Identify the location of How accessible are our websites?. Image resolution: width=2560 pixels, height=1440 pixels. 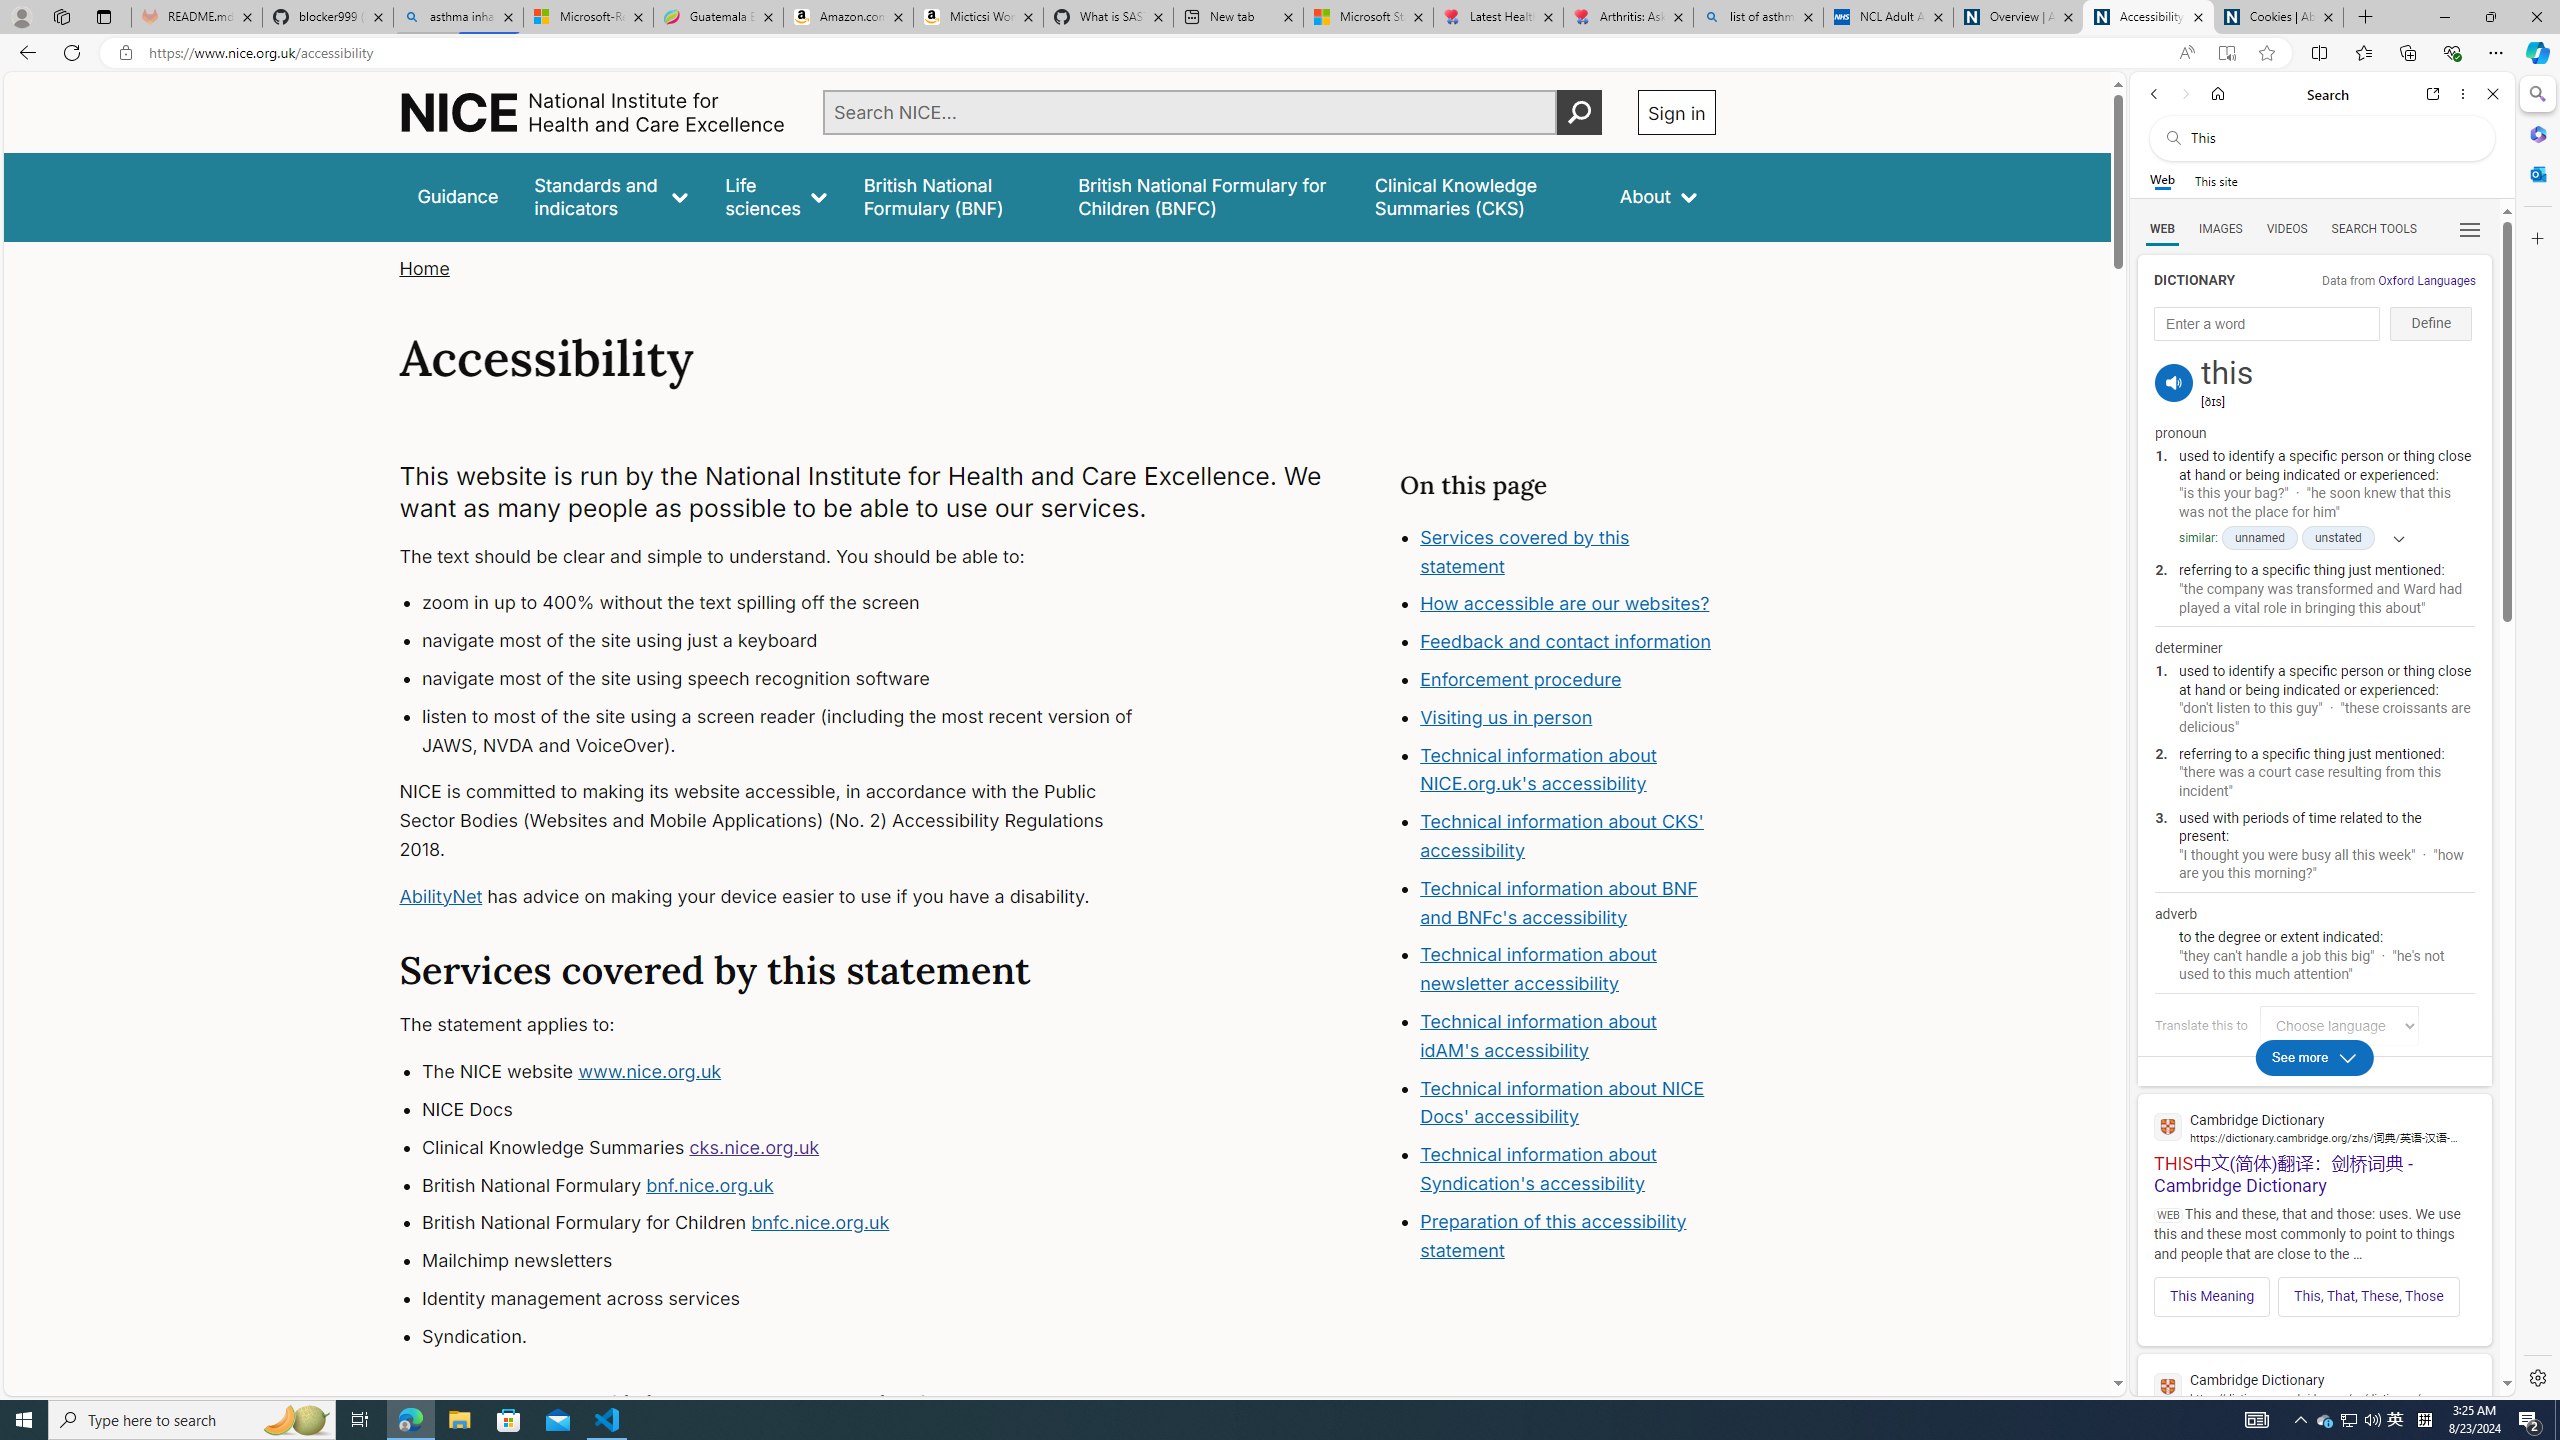
(1568, 605).